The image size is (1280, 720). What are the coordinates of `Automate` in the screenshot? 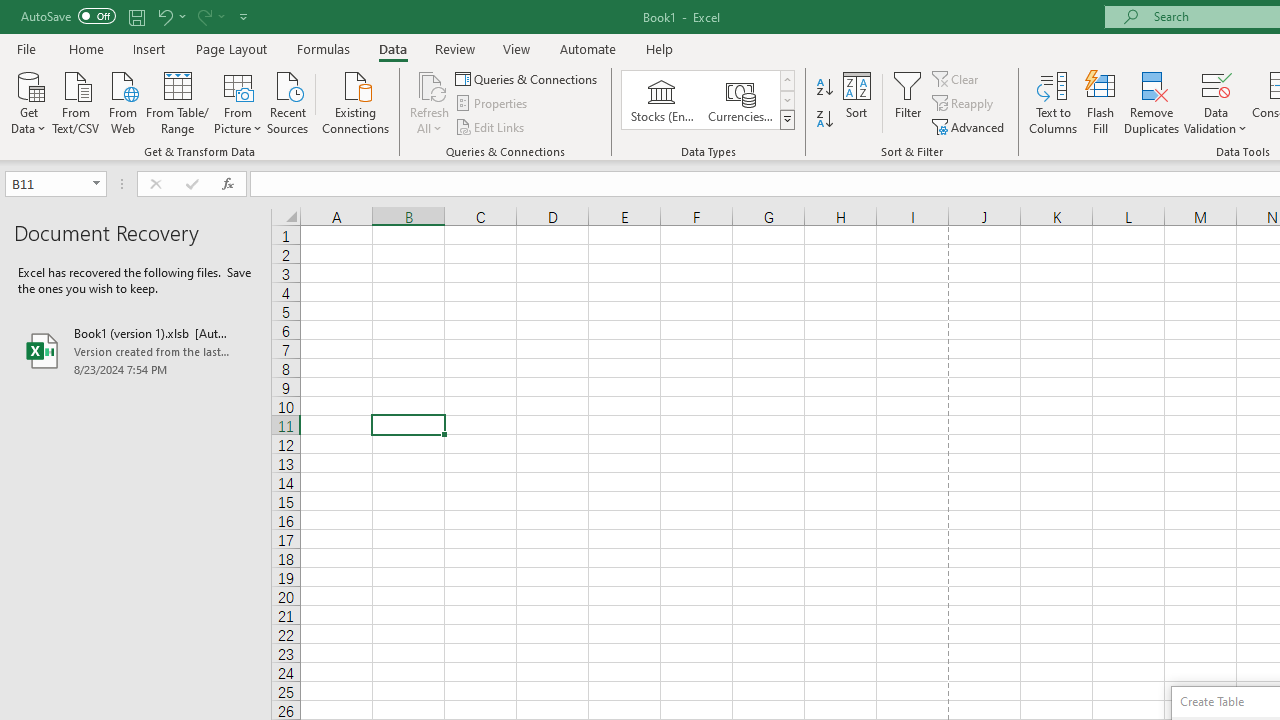 It's located at (588, 48).